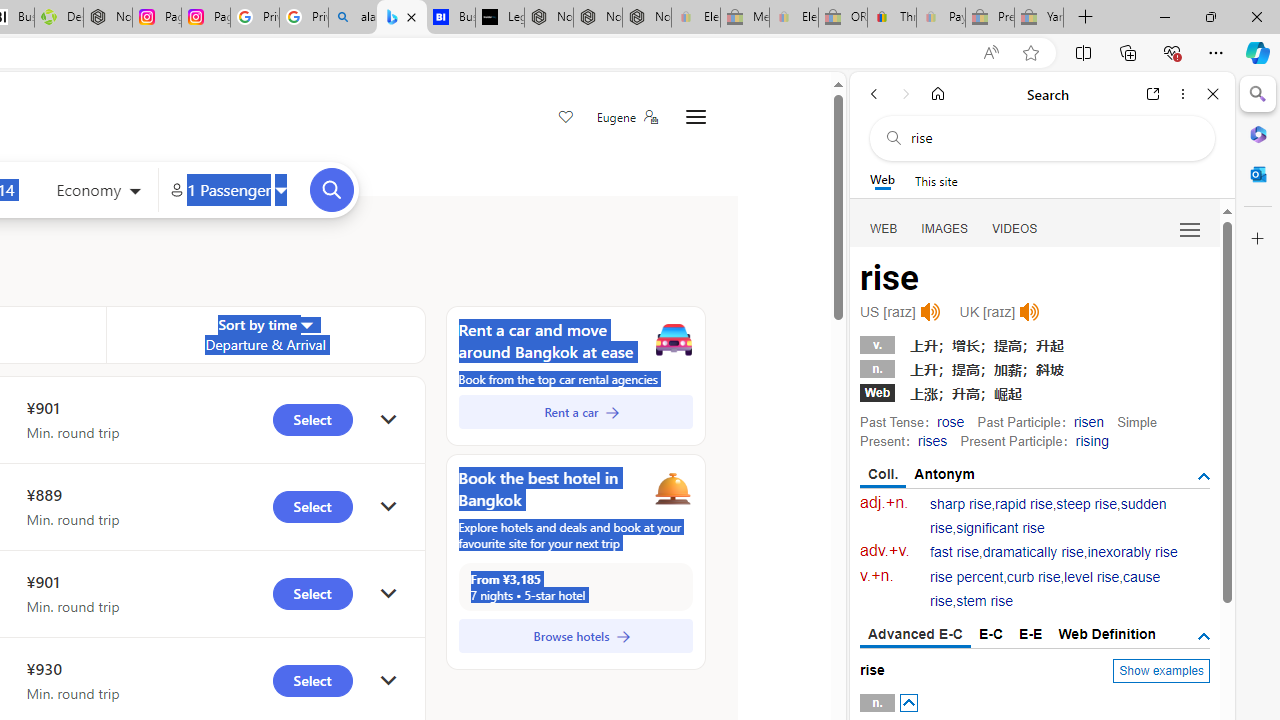  I want to click on Coll., so click(884, 475).